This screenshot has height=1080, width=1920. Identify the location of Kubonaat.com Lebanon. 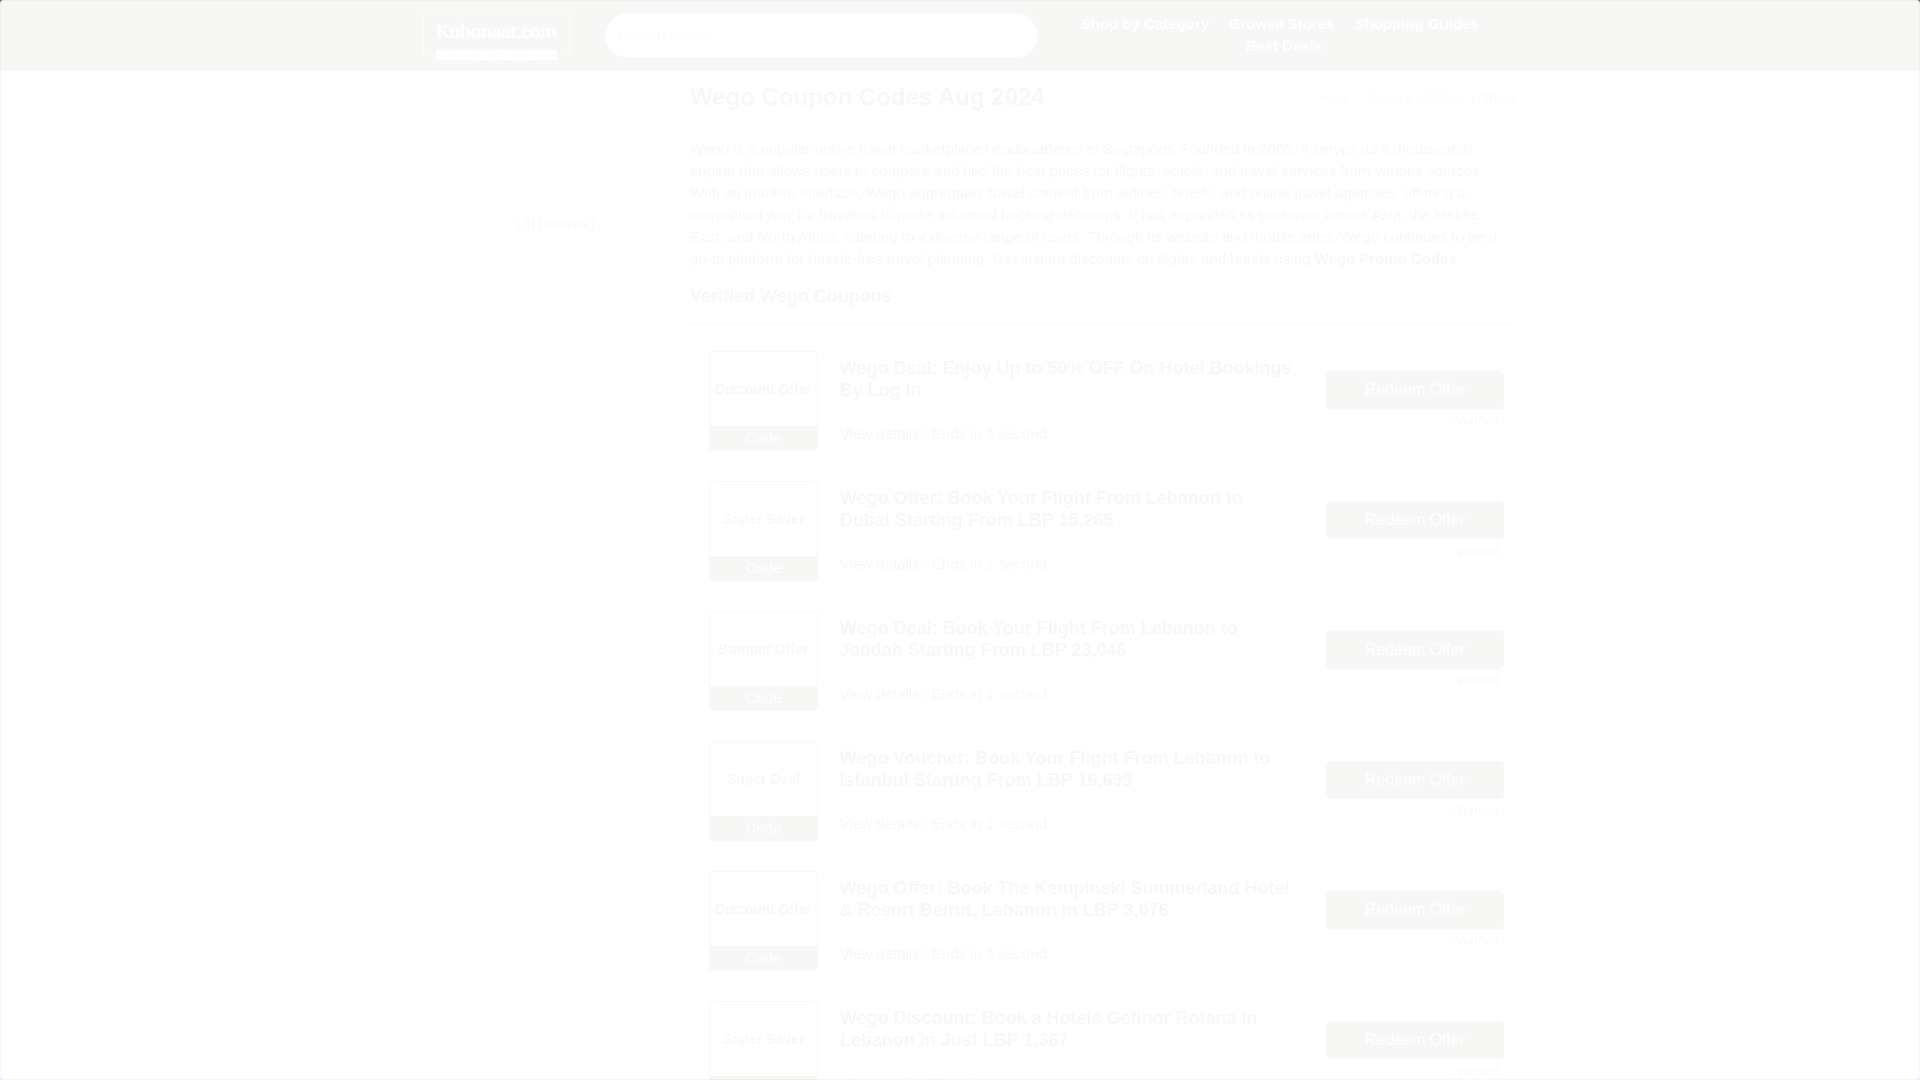
(497, 35).